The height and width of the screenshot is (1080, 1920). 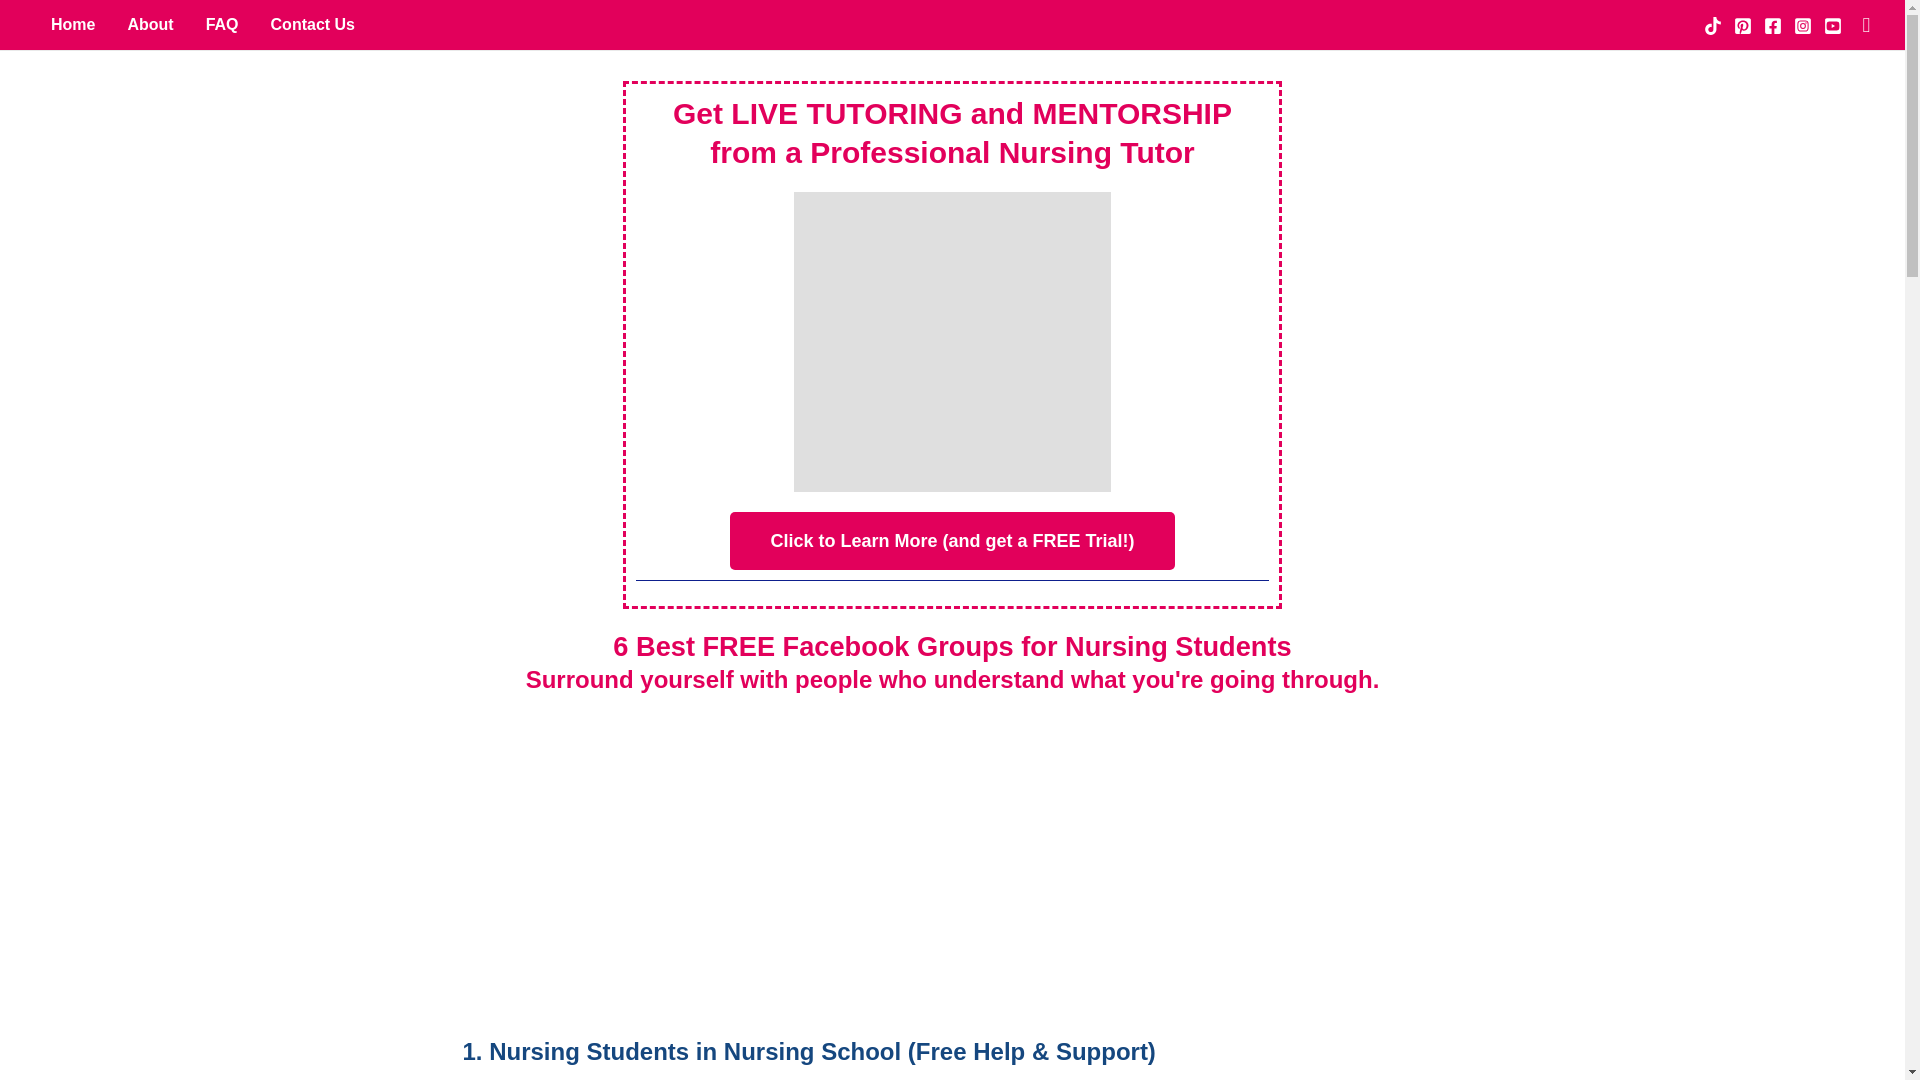 What do you see at coordinates (312, 24) in the screenshot?
I see `Contact Us` at bounding box center [312, 24].